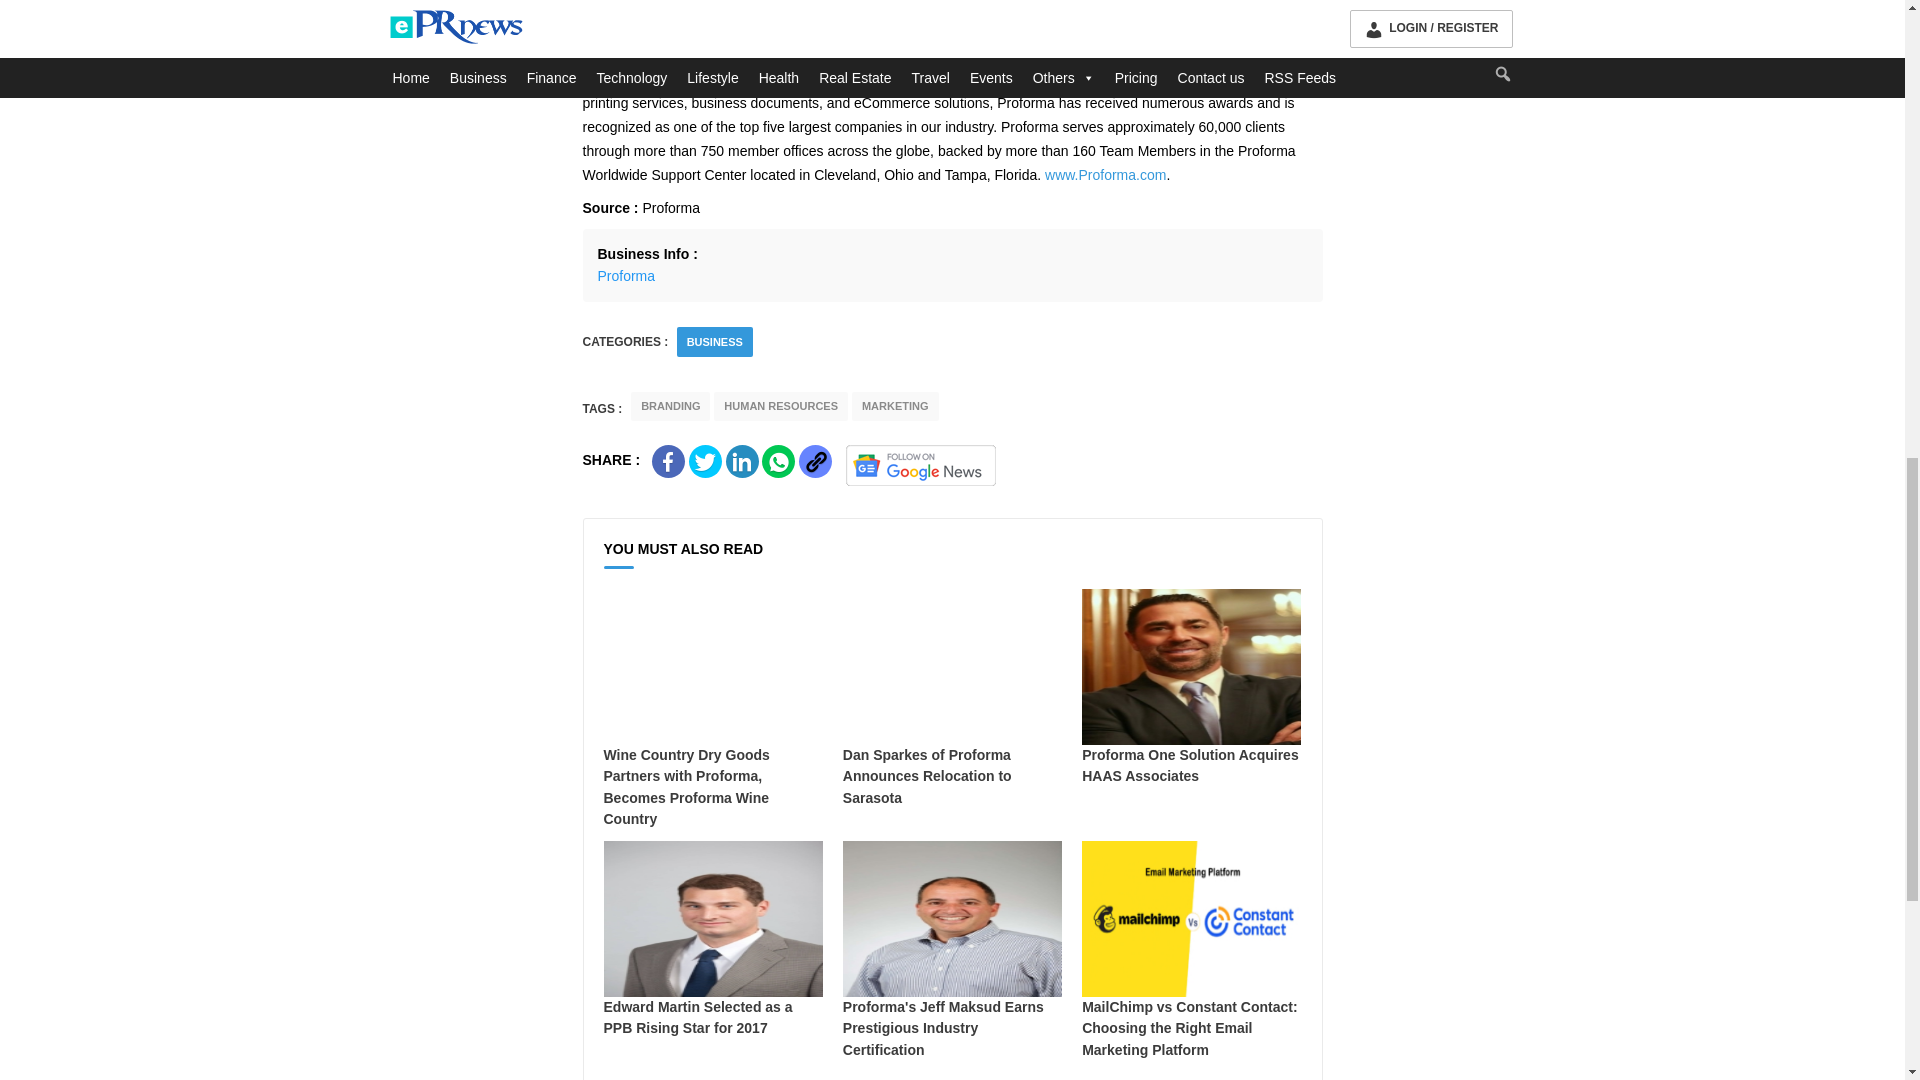 The height and width of the screenshot is (1080, 1920). What do you see at coordinates (668, 461) in the screenshot?
I see `Share on Facebook` at bounding box center [668, 461].